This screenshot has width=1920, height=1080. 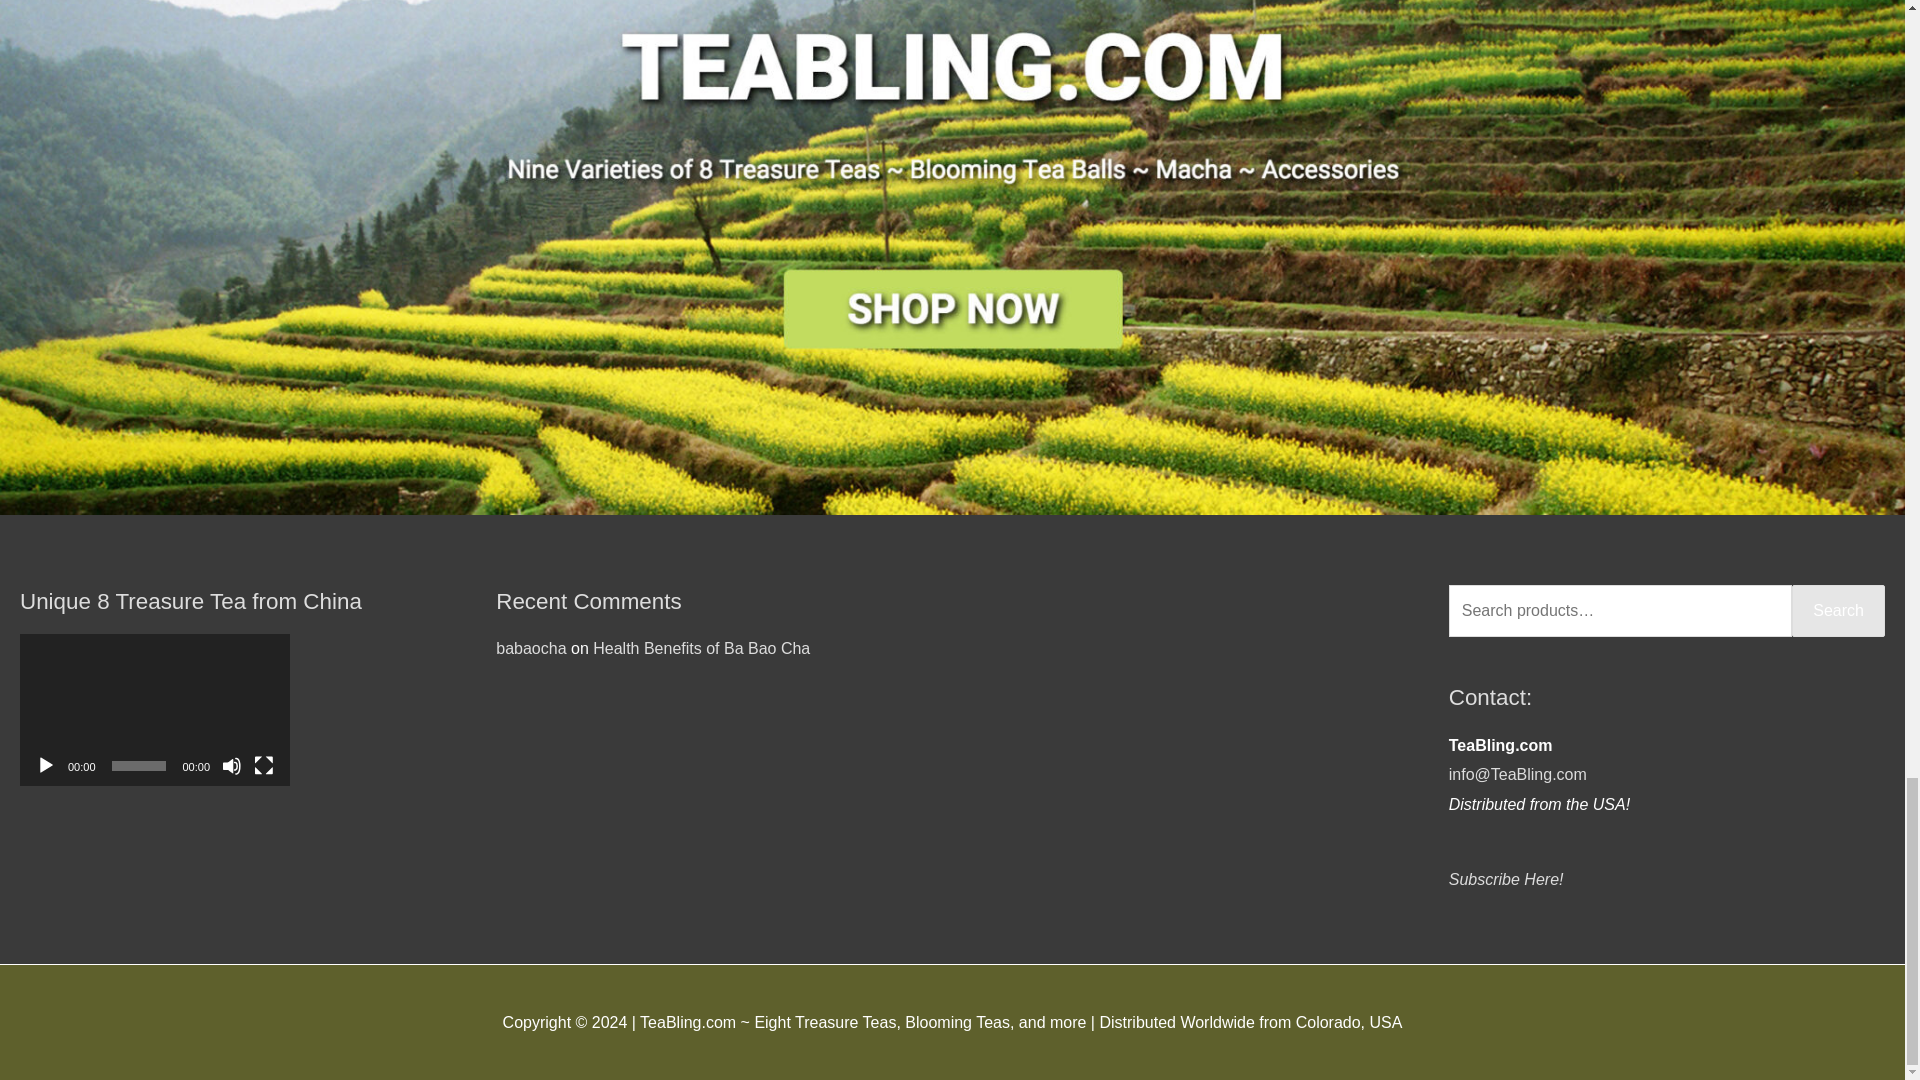 What do you see at coordinates (264, 766) in the screenshot?
I see `Fullscreen` at bounding box center [264, 766].